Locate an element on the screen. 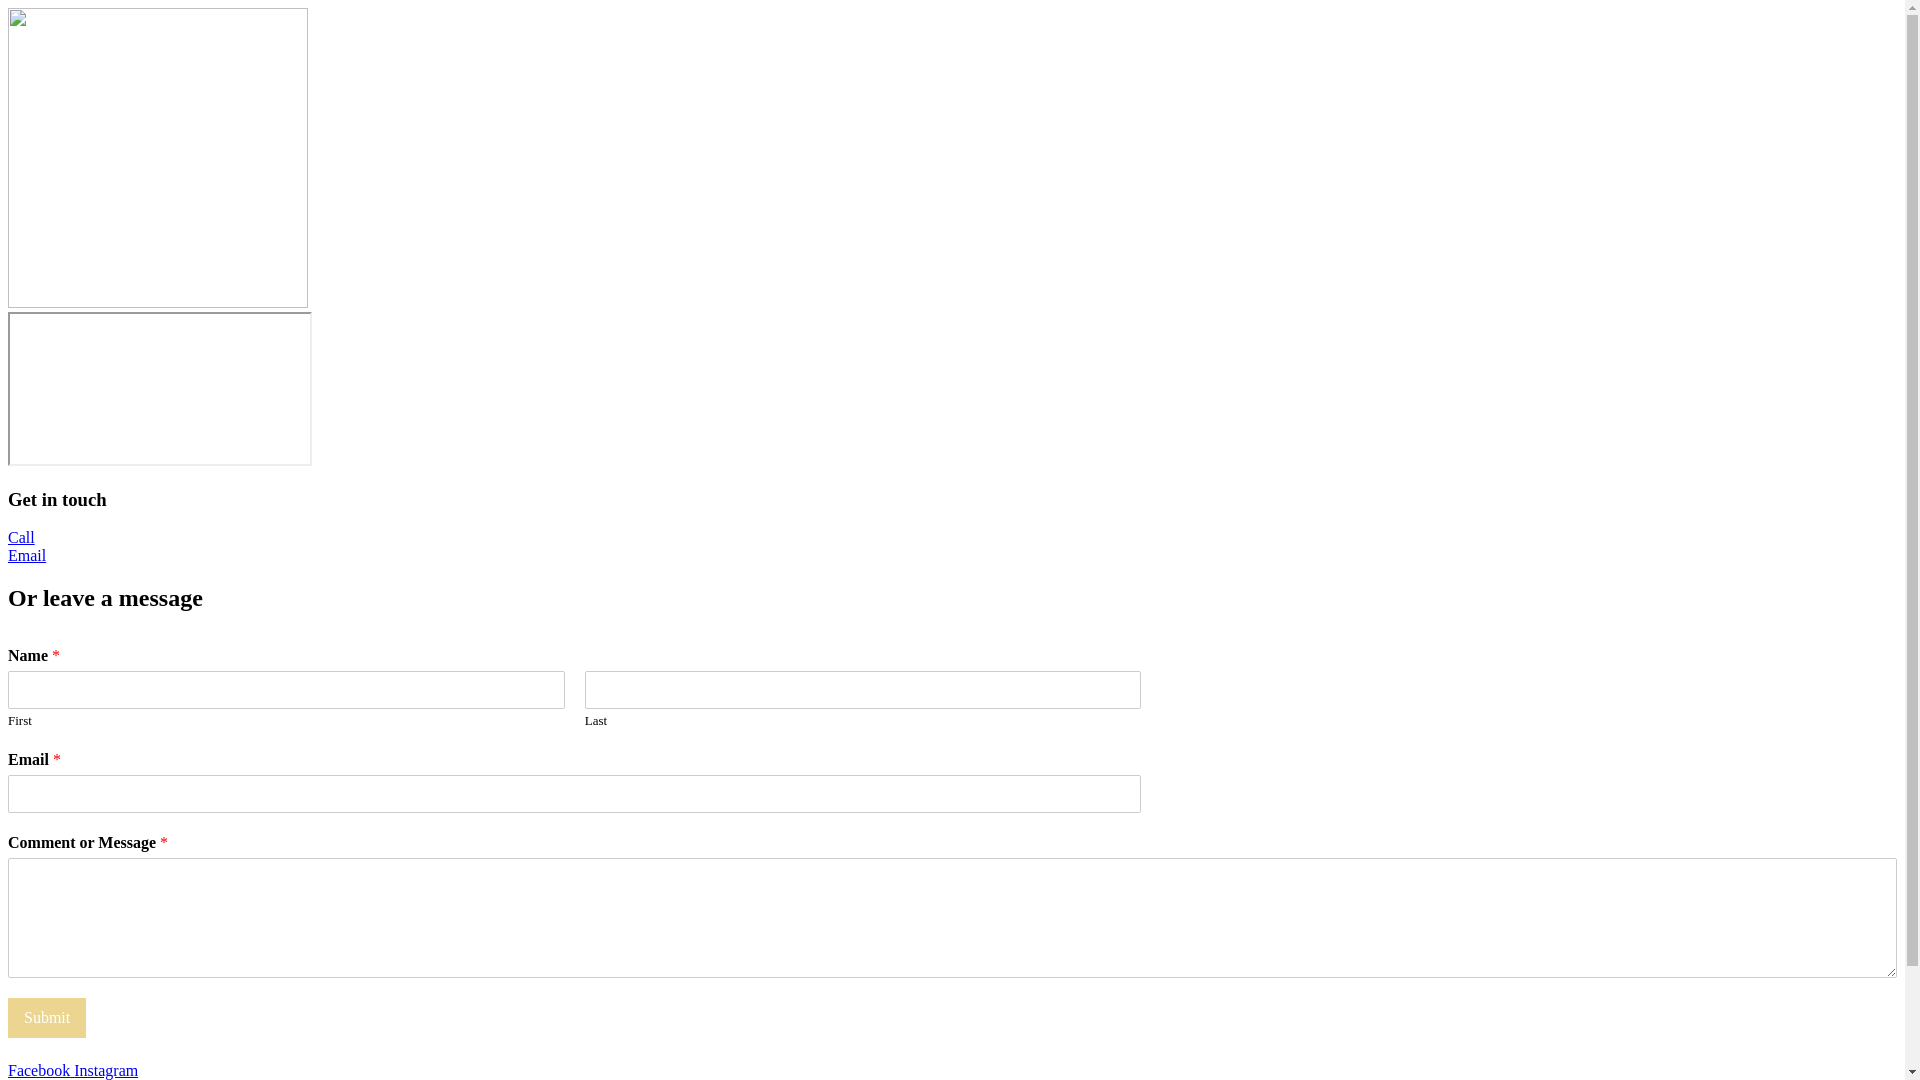  Submit is located at coordinates (47, 1018).